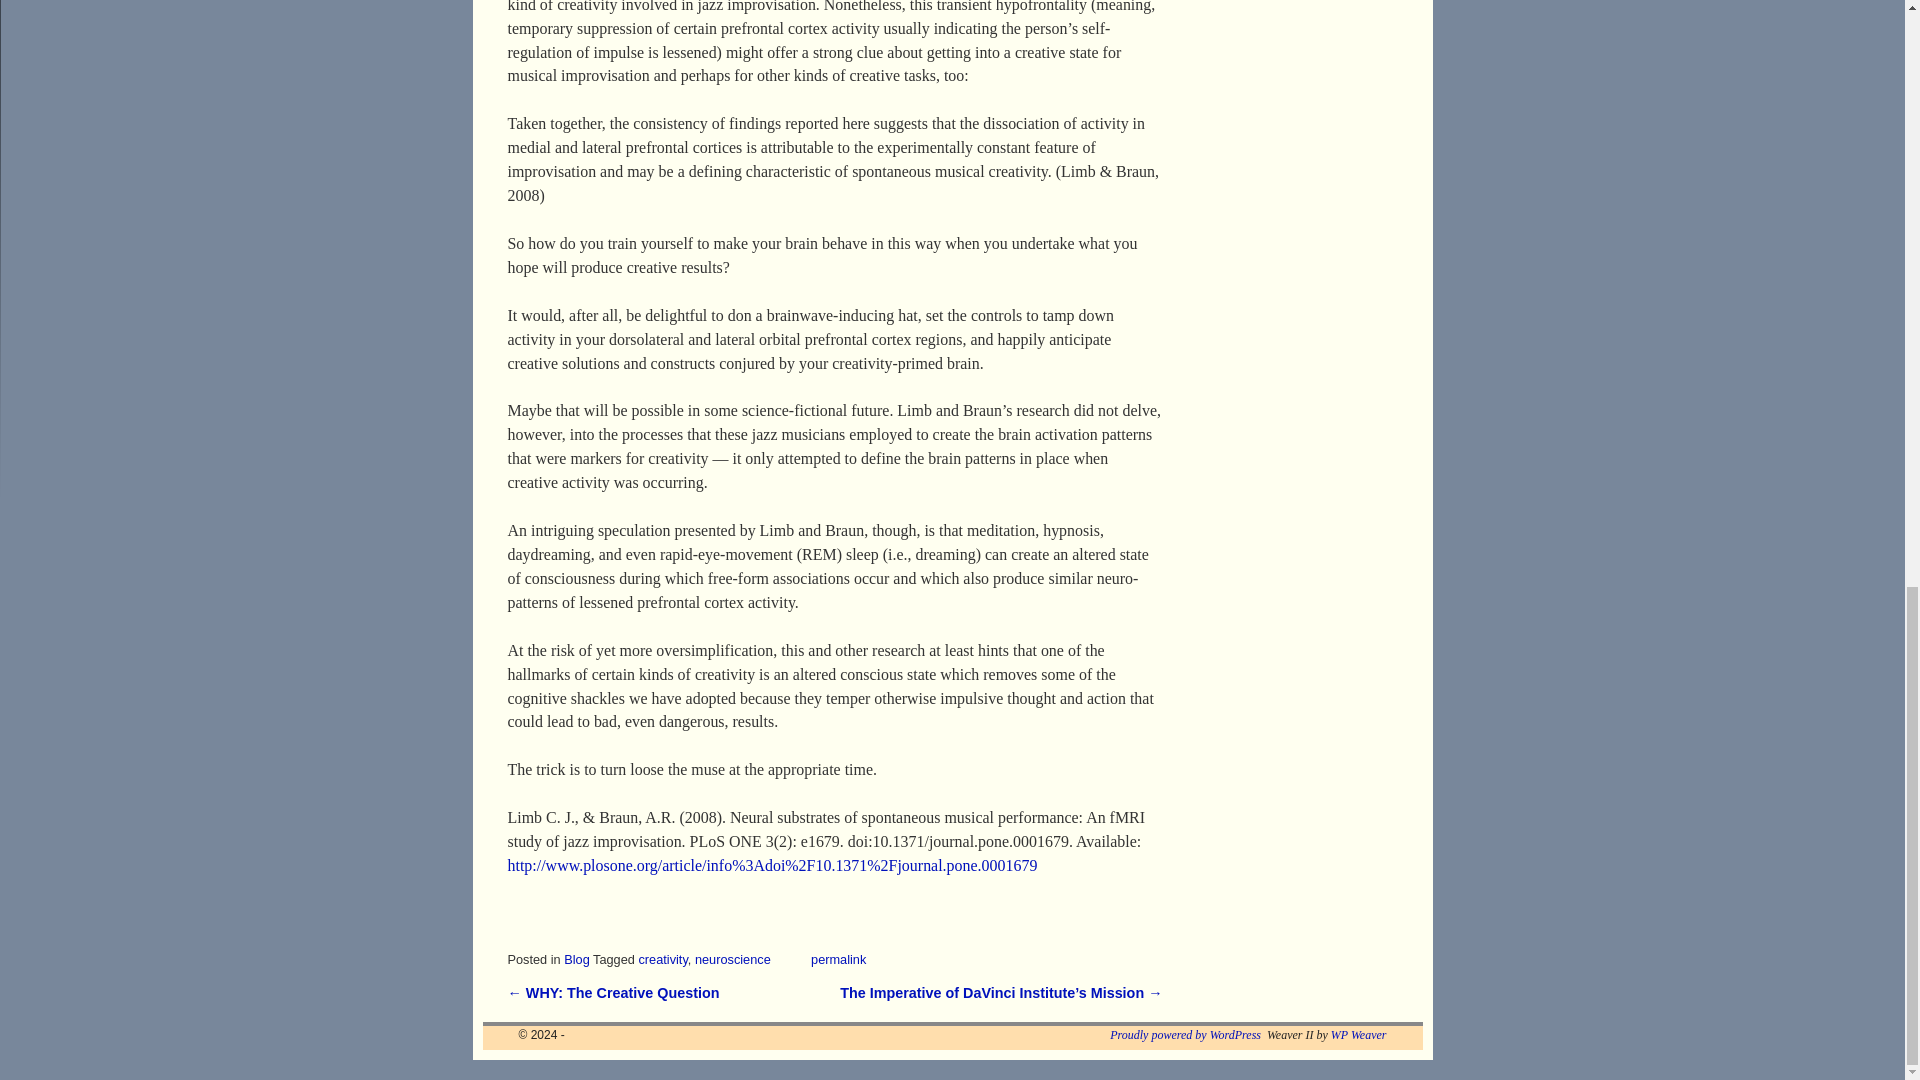 This screenshot has height=1080, width=1920. Describe the element at coordinates (662, 958) in the screenshot. I see `creativity` at that location.